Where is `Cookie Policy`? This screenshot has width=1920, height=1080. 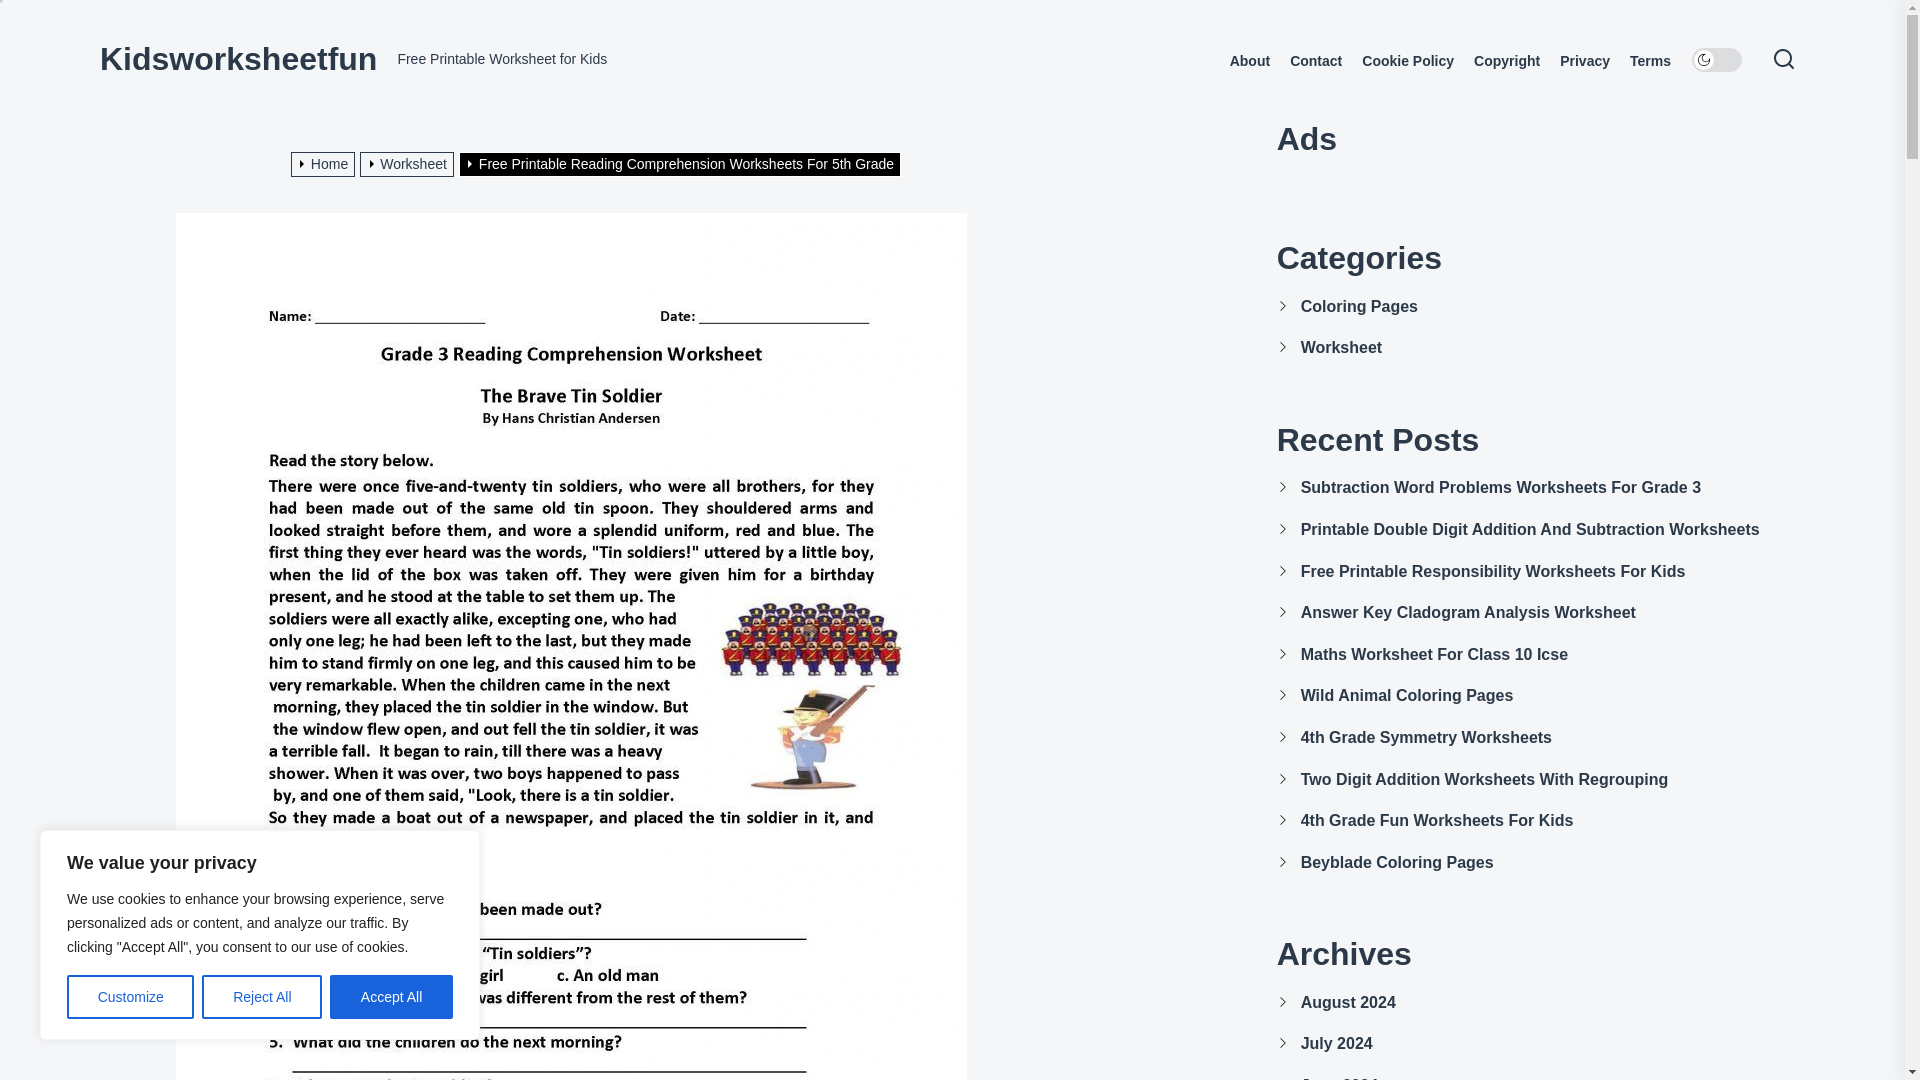 Cookie Policy is located at coordinates (1407, 61).